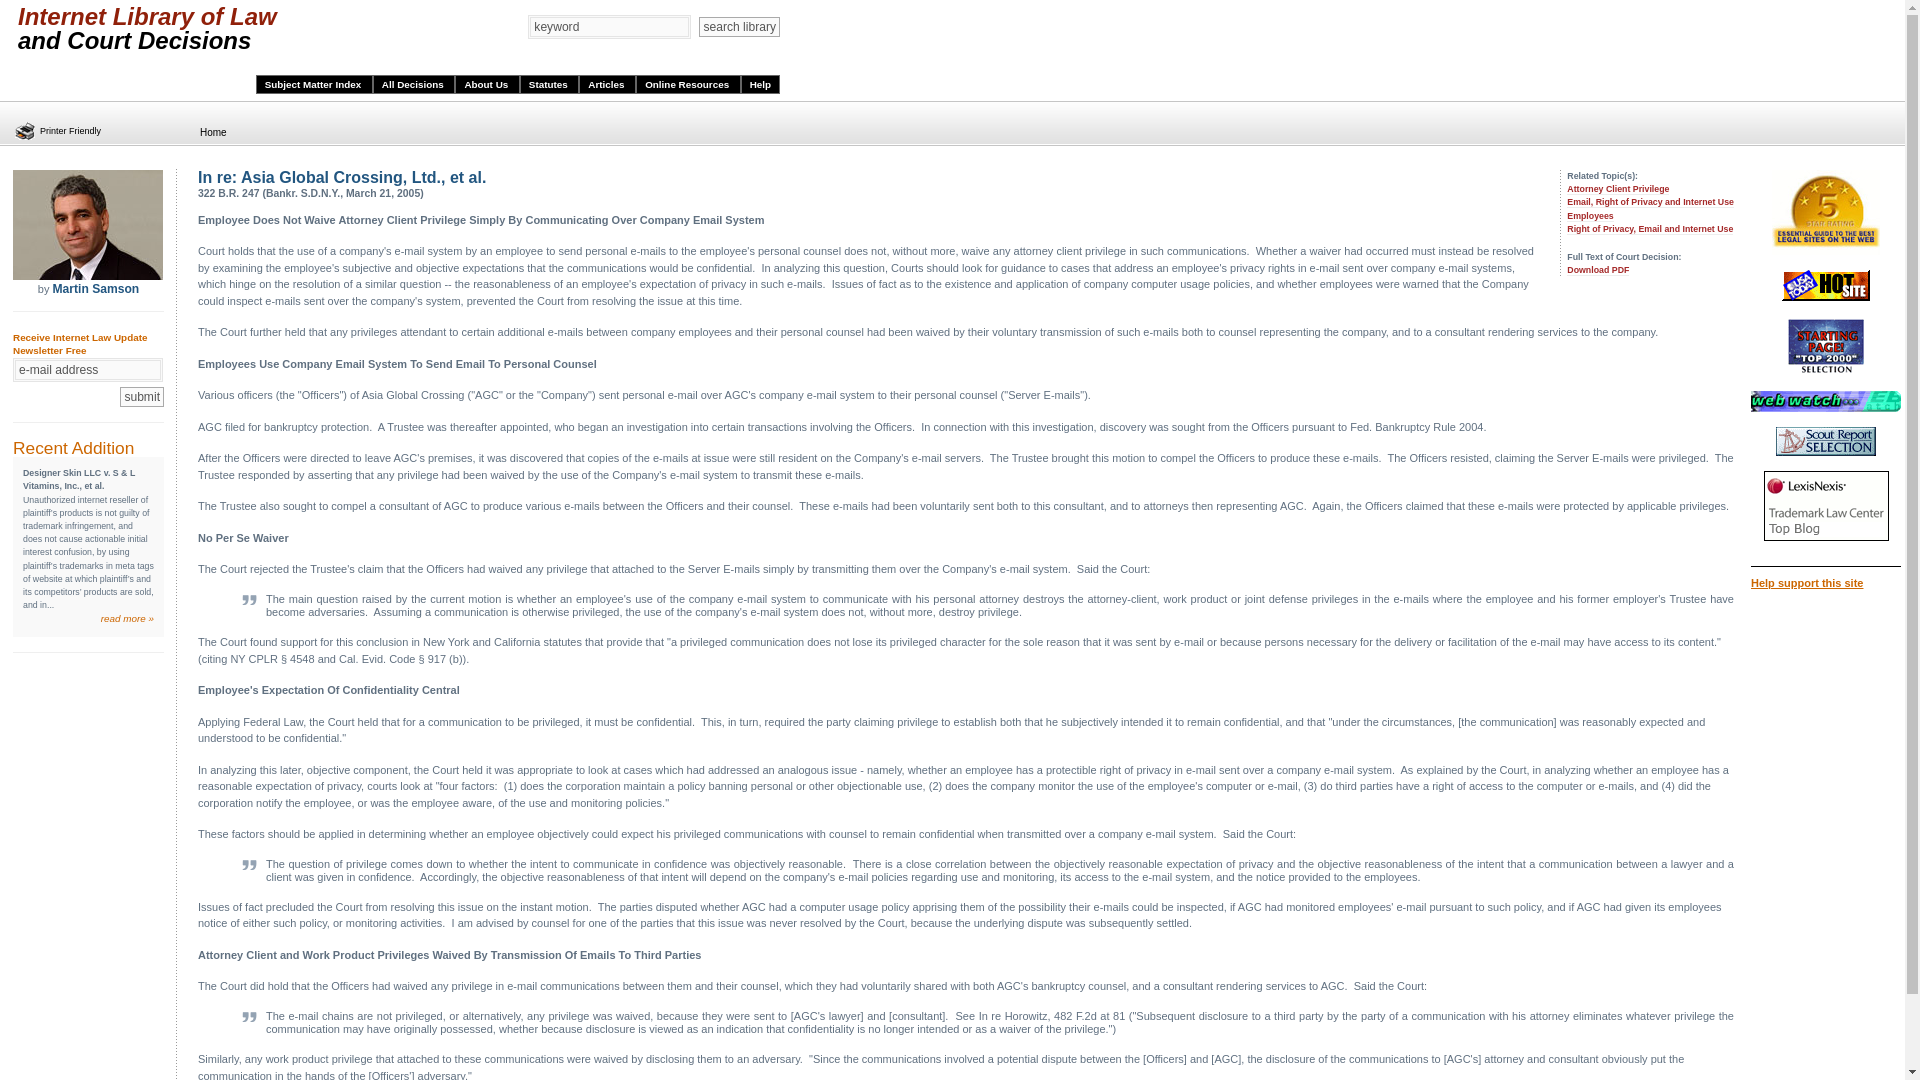 This screenshot has width=1920, height=1080. What do you see at coordinates (88, 370) in the screenshot?
I see `e-mail address` at bounding box center [88, 370].